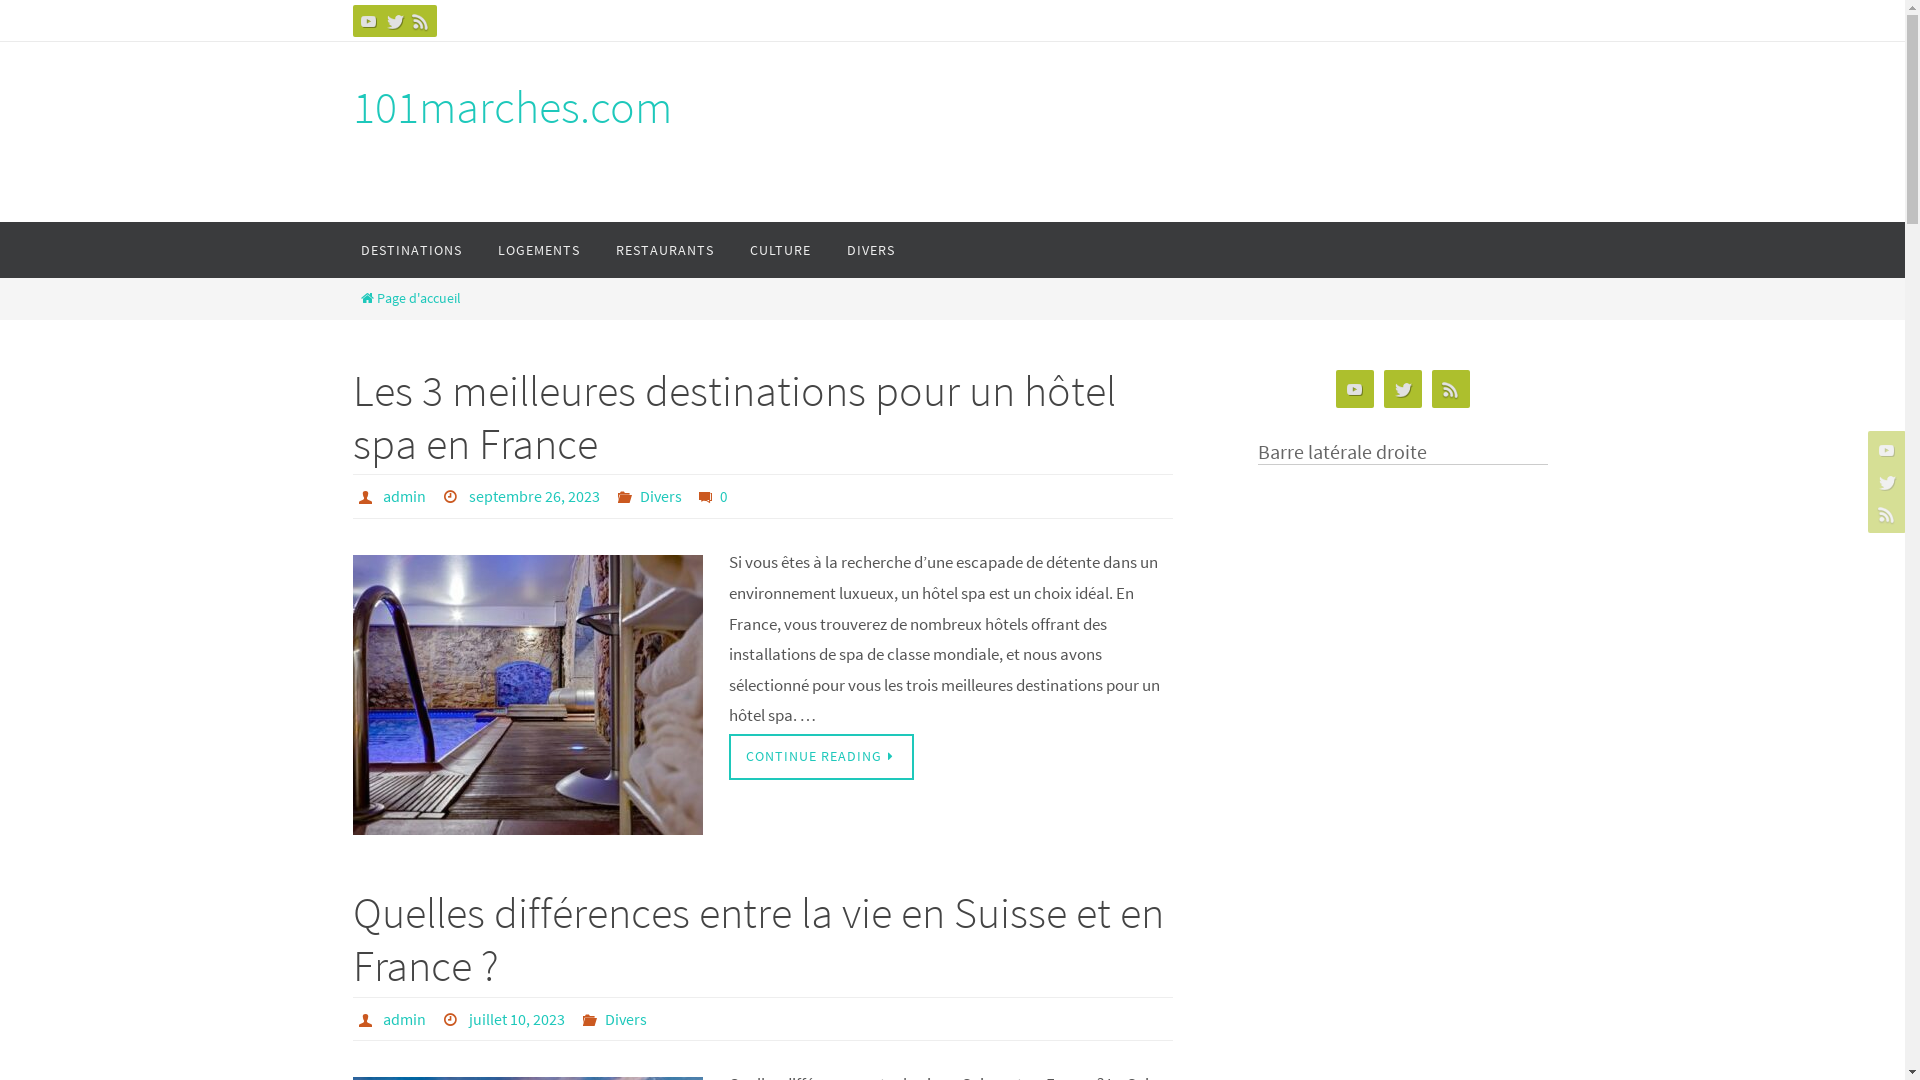 The width and height of the screenshot is (1920, 1080). What do you see at coordinates (404, 496) in the screenshot?
I see `admin` at bounding box center [404, 496].